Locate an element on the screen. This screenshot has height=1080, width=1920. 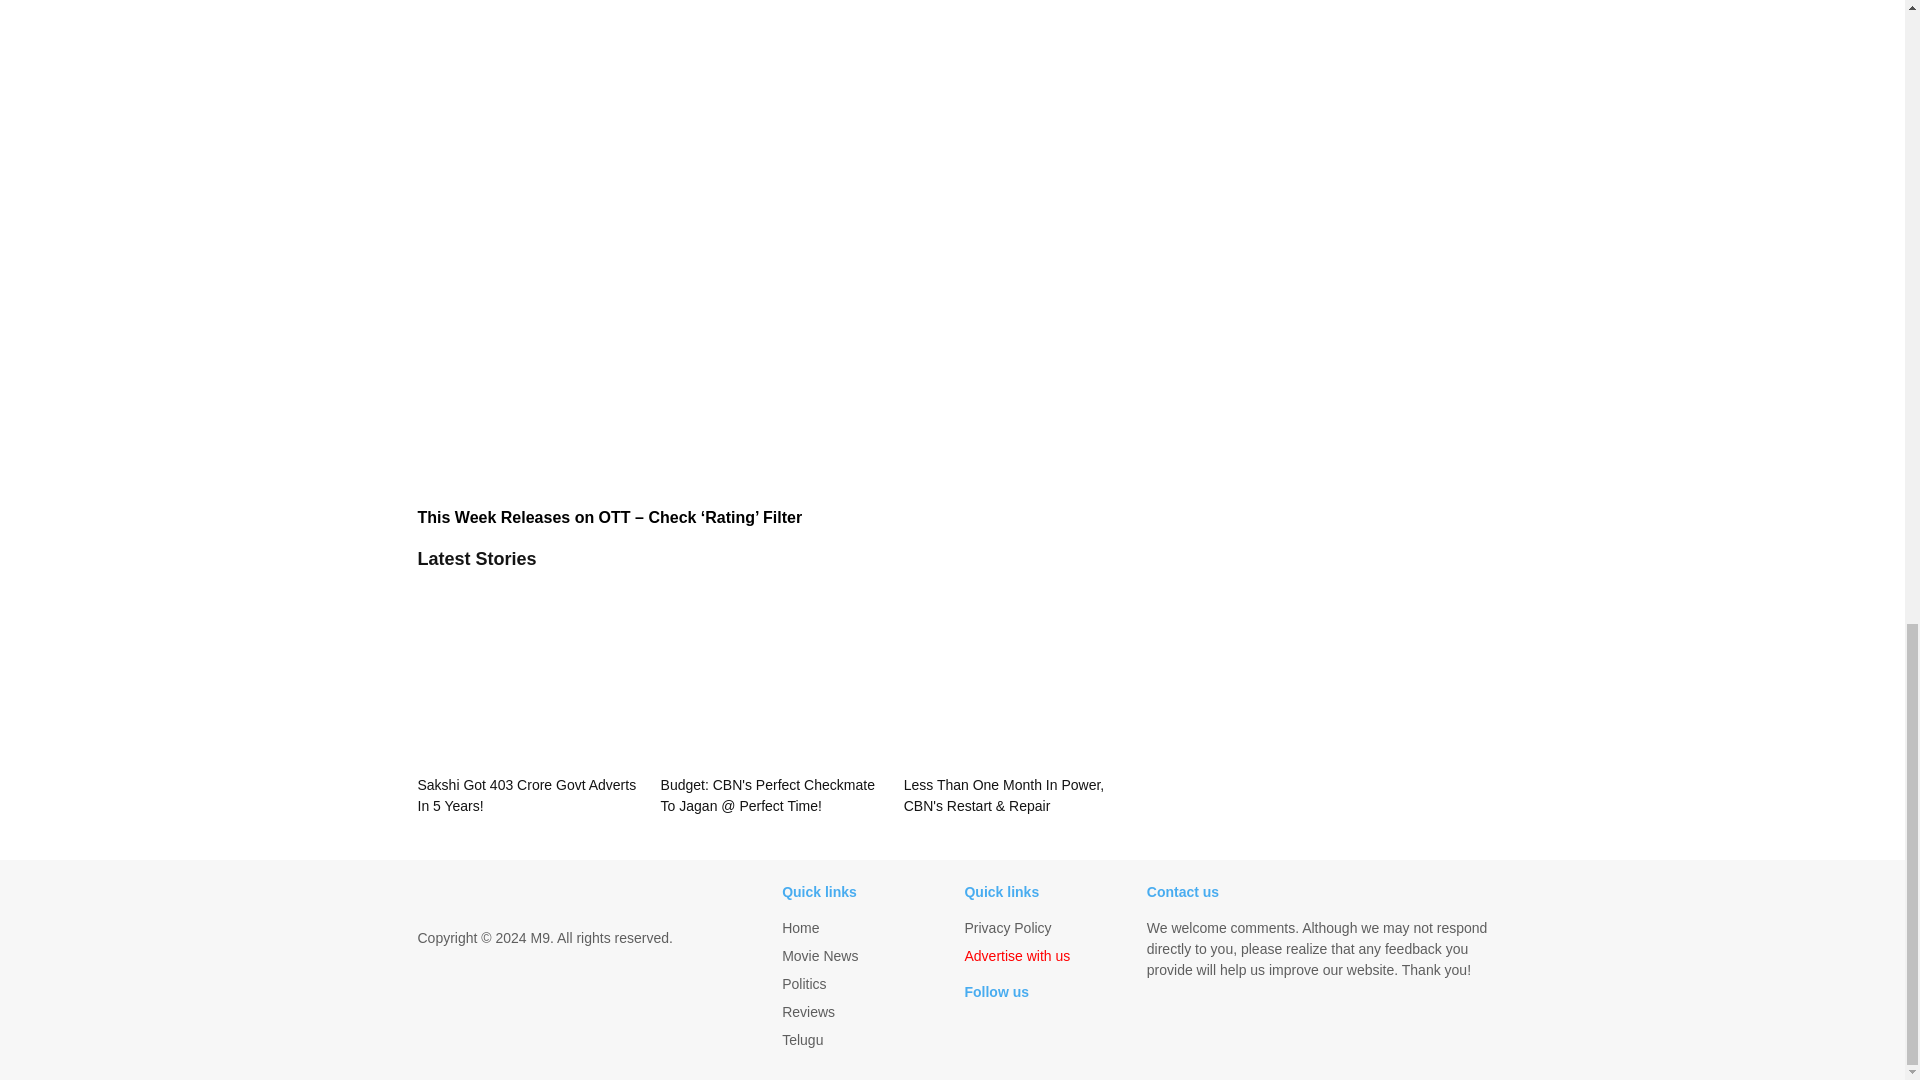
Sakshi Got 403 Crore Govt Adverts In 5 Years! is located at coordinates (528, 698).